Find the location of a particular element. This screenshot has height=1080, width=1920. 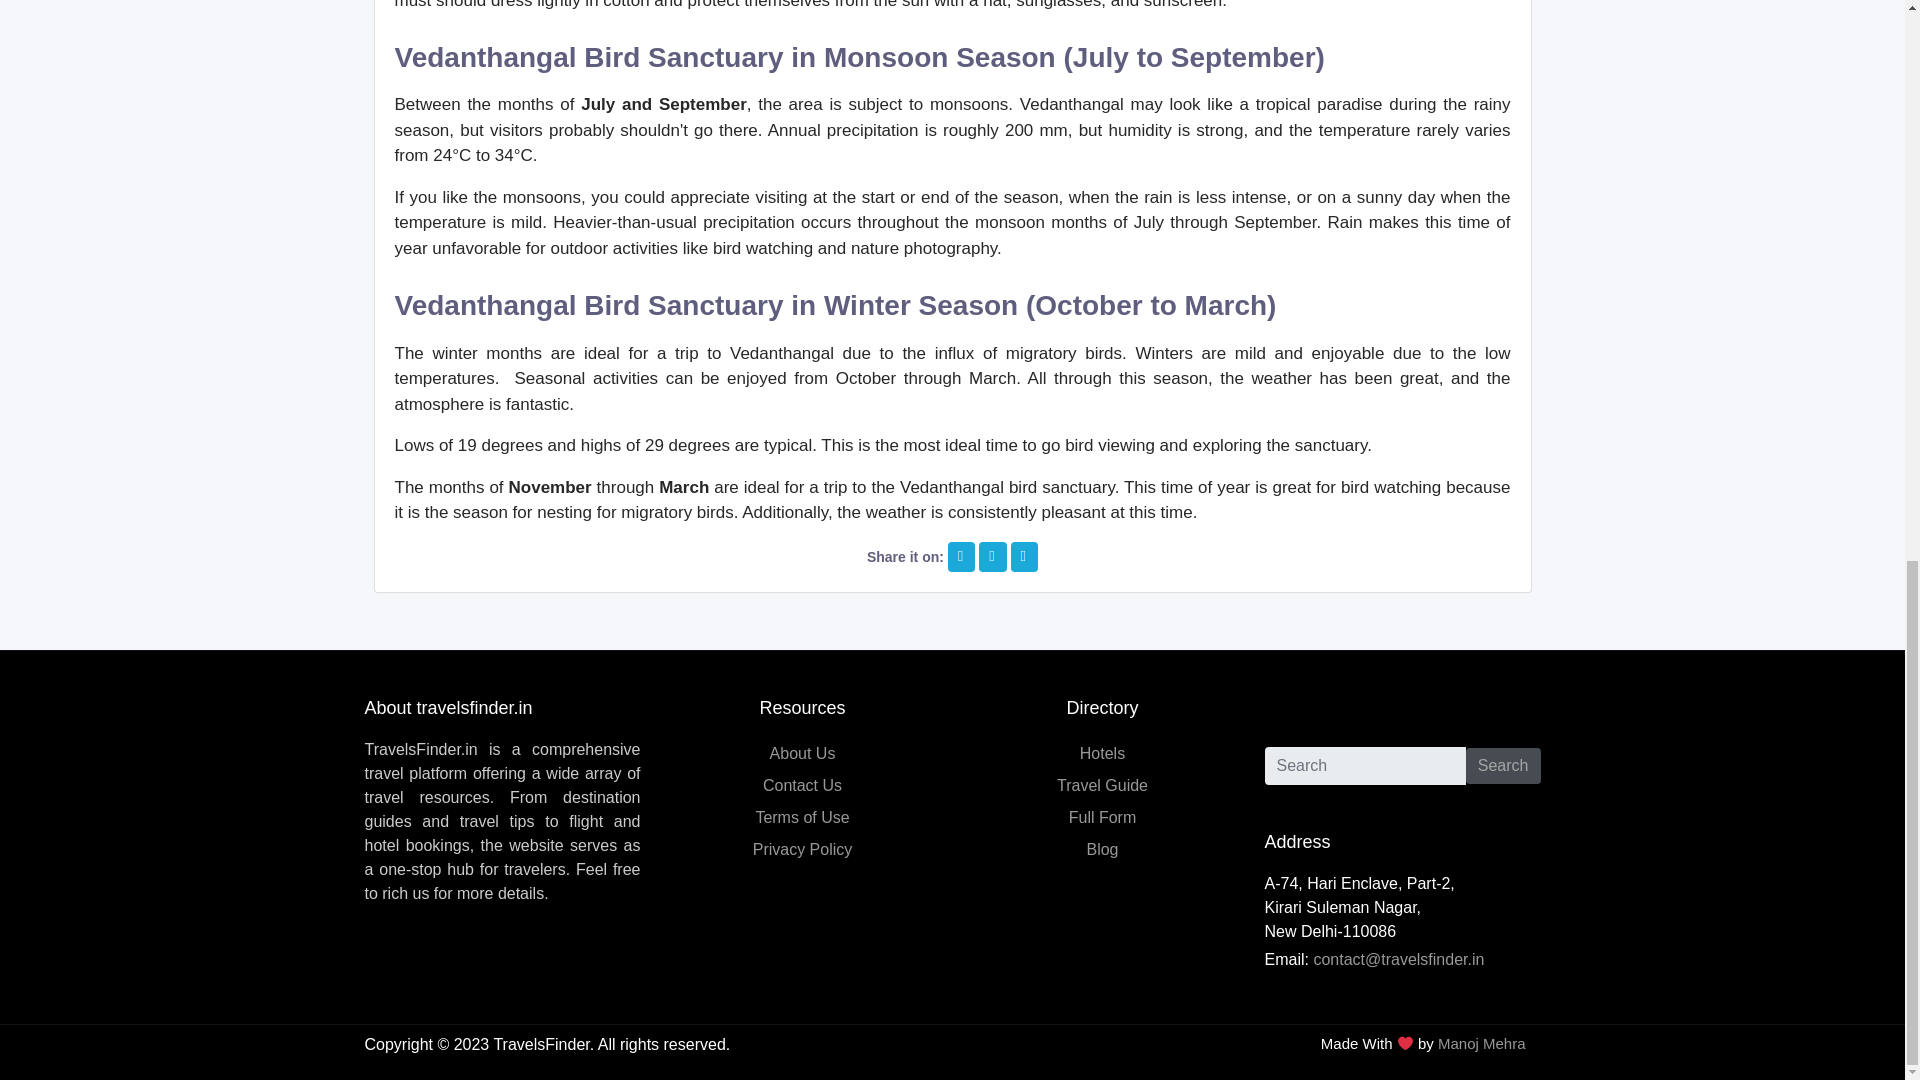

Manoj Mehra is located at coordinates (1482, 1042).